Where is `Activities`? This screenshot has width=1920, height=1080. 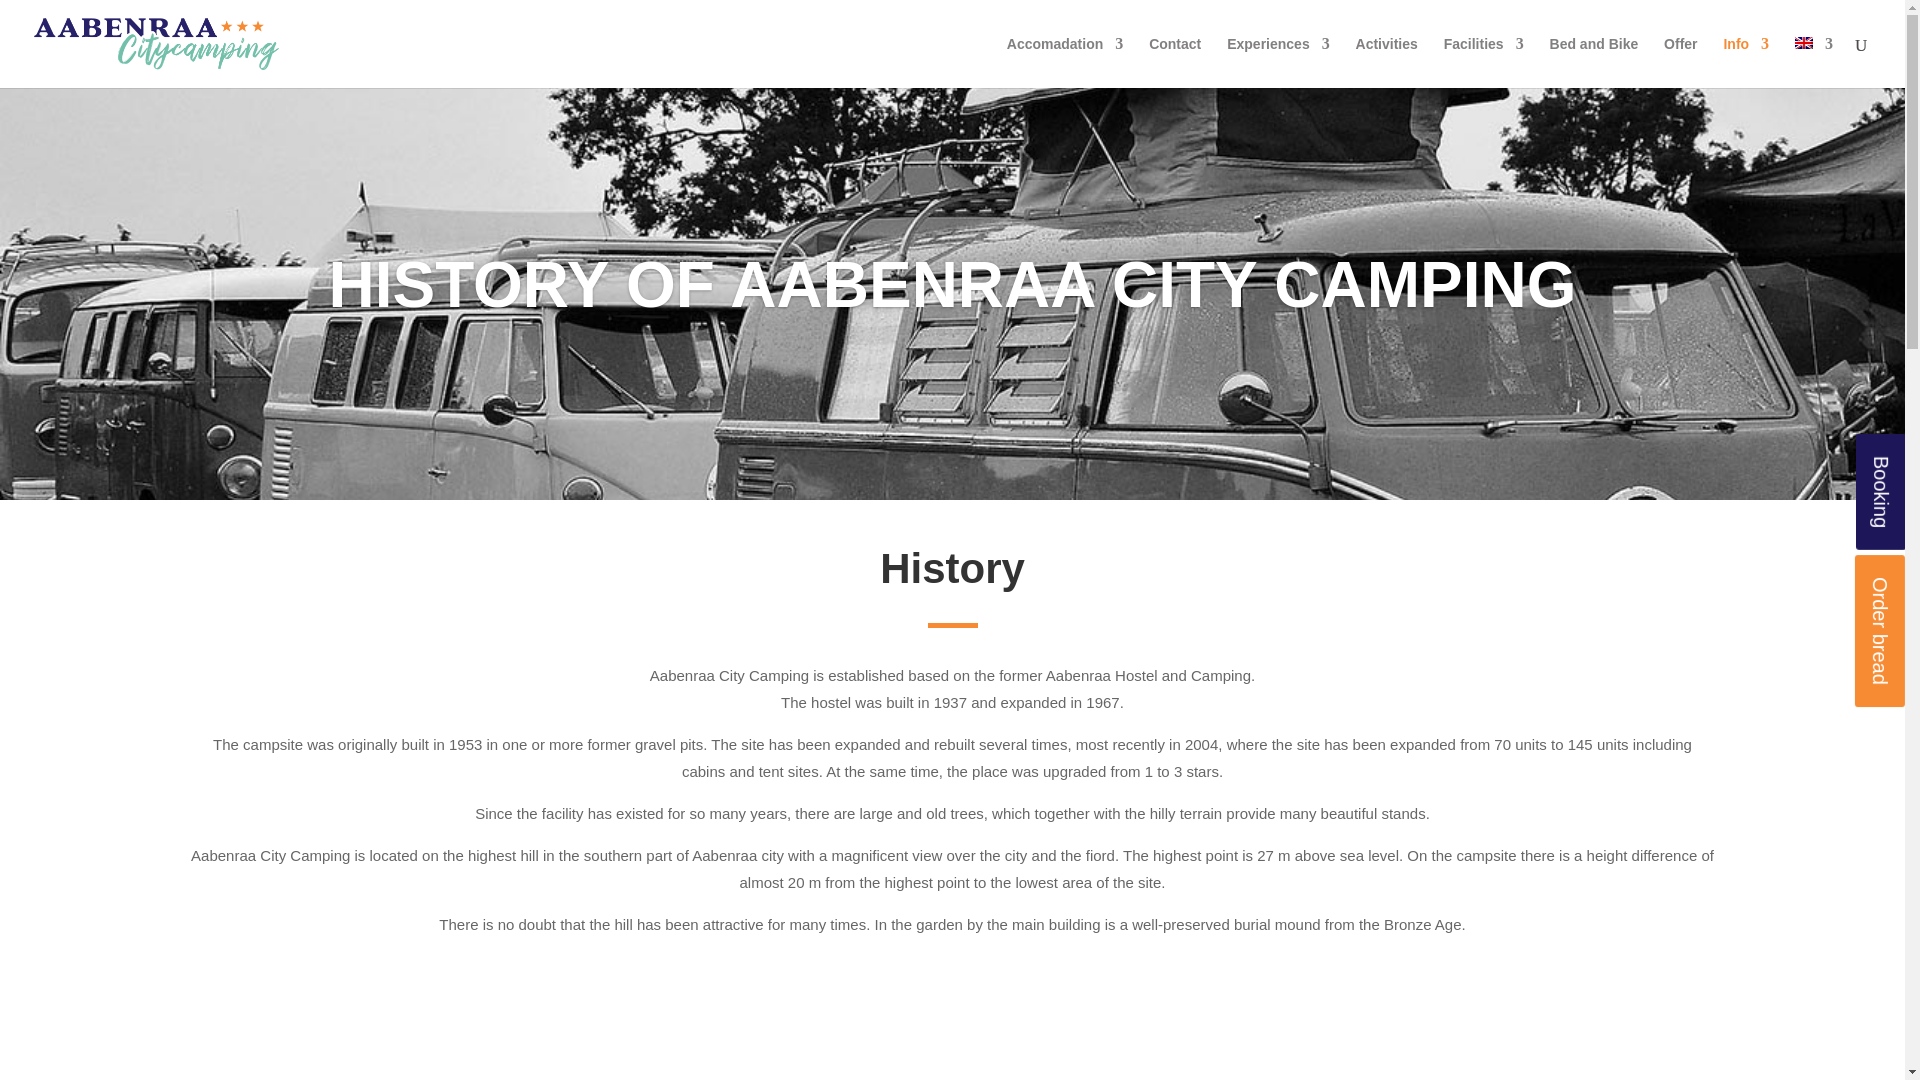
Activities is located at coordinates (1386, 62).